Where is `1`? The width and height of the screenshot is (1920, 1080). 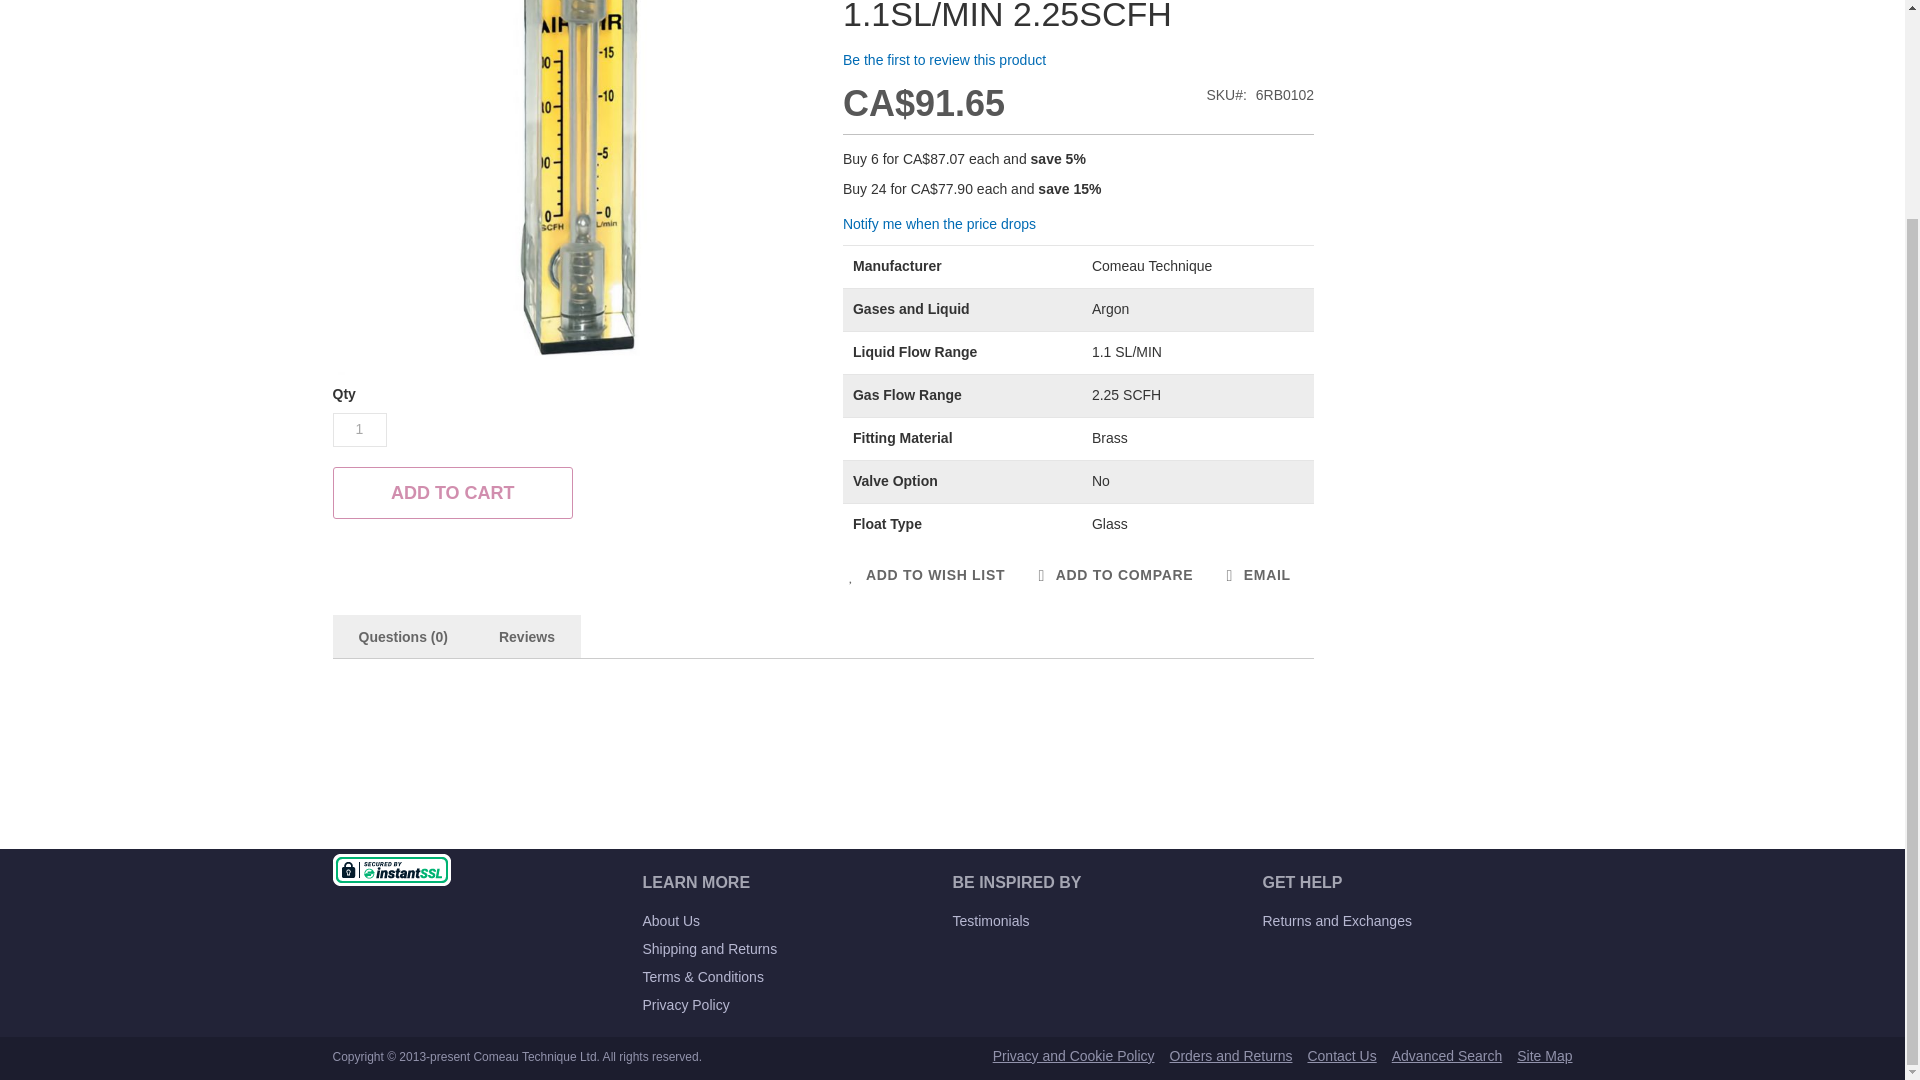 1 is located at coordinates (358, 430).